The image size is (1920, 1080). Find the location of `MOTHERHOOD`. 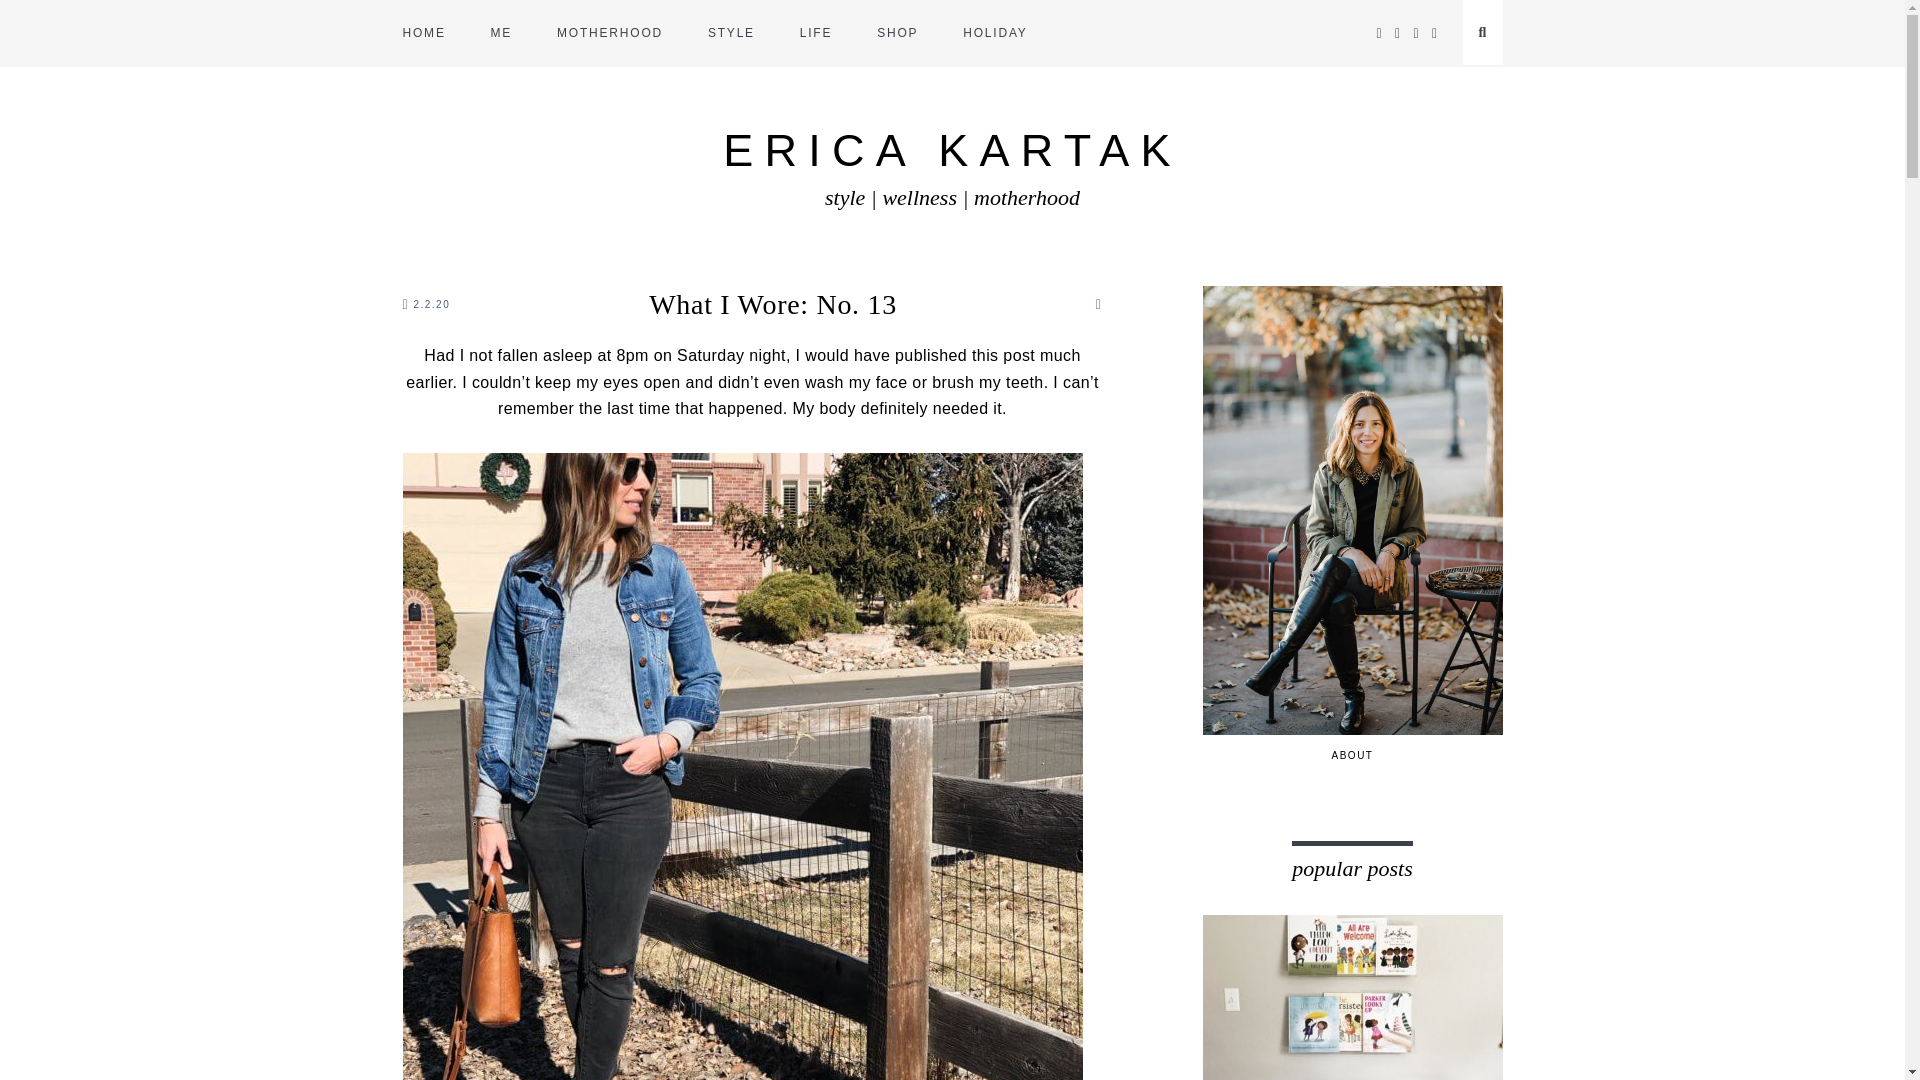

MOTHERHOOD is located at coordinates (609, 33).